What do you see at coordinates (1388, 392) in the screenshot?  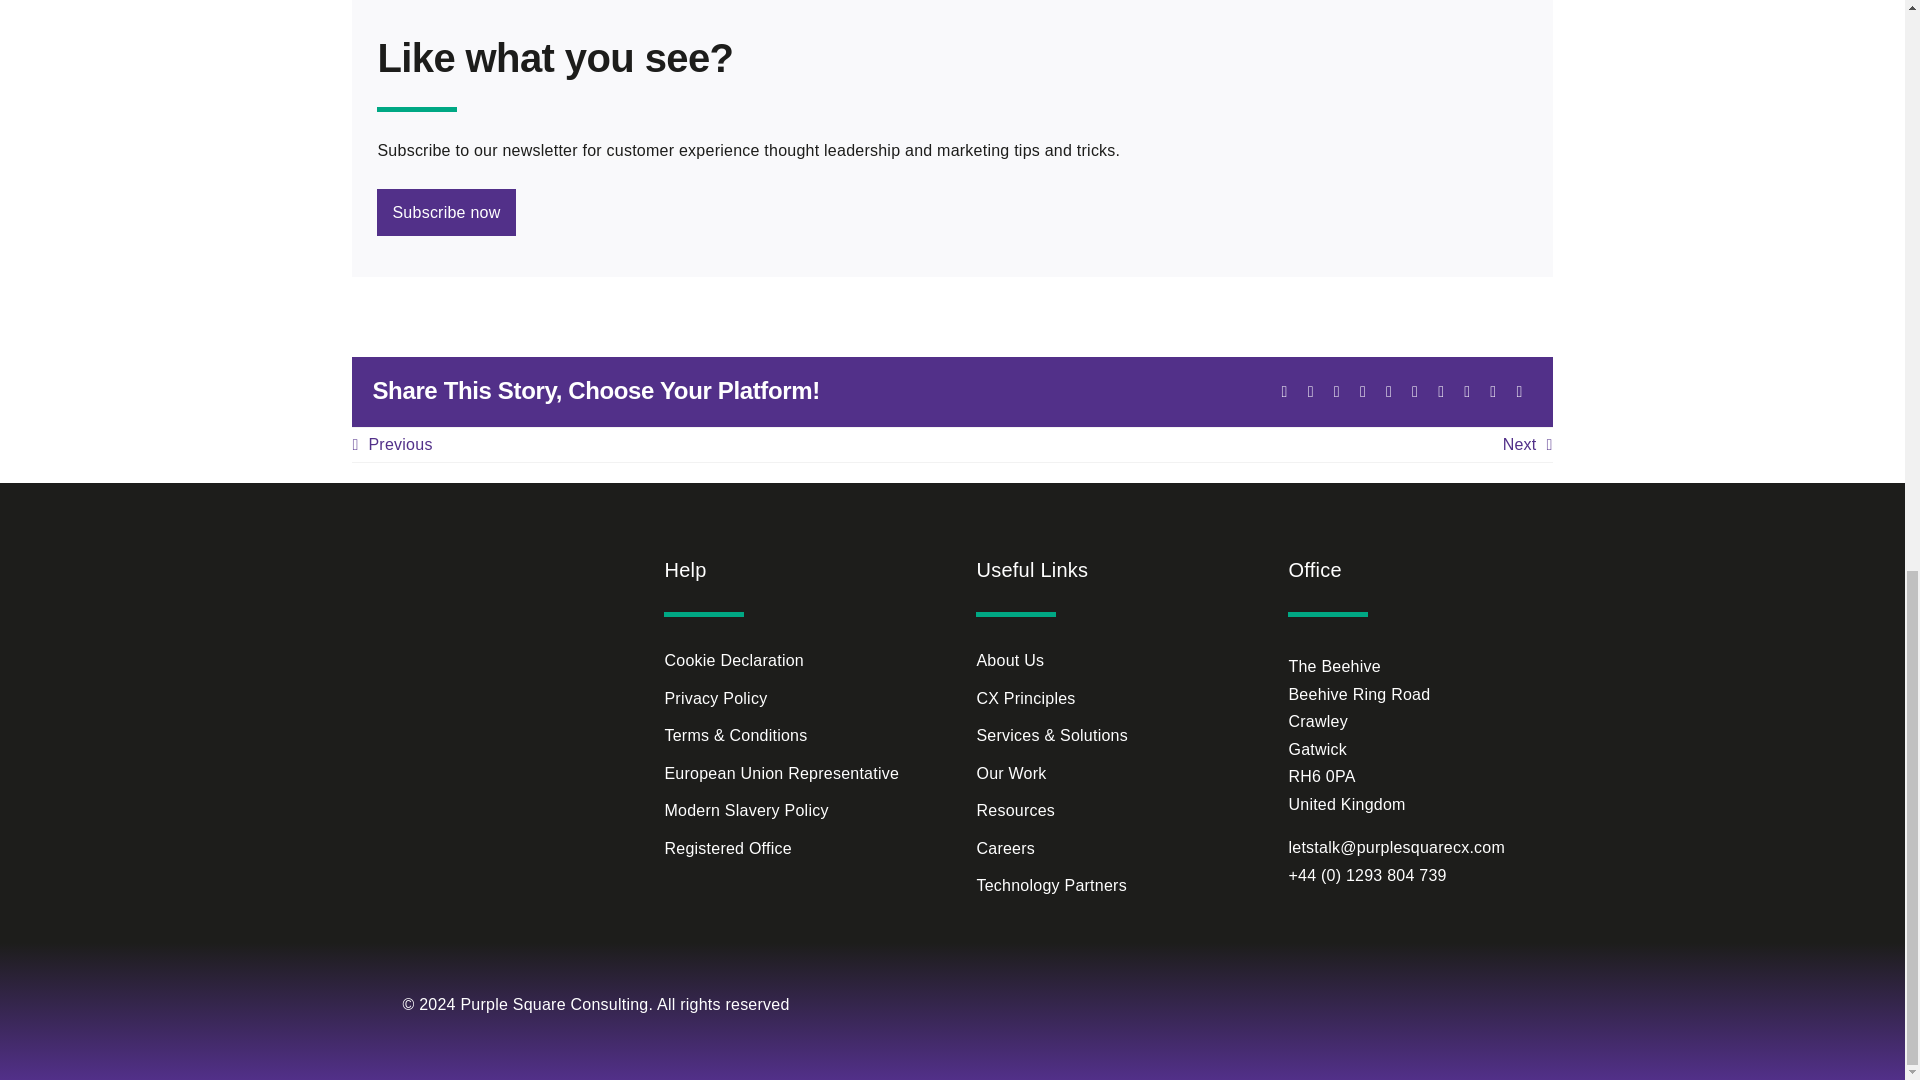 I see `Telegram` at bounding box center [1388, 392].